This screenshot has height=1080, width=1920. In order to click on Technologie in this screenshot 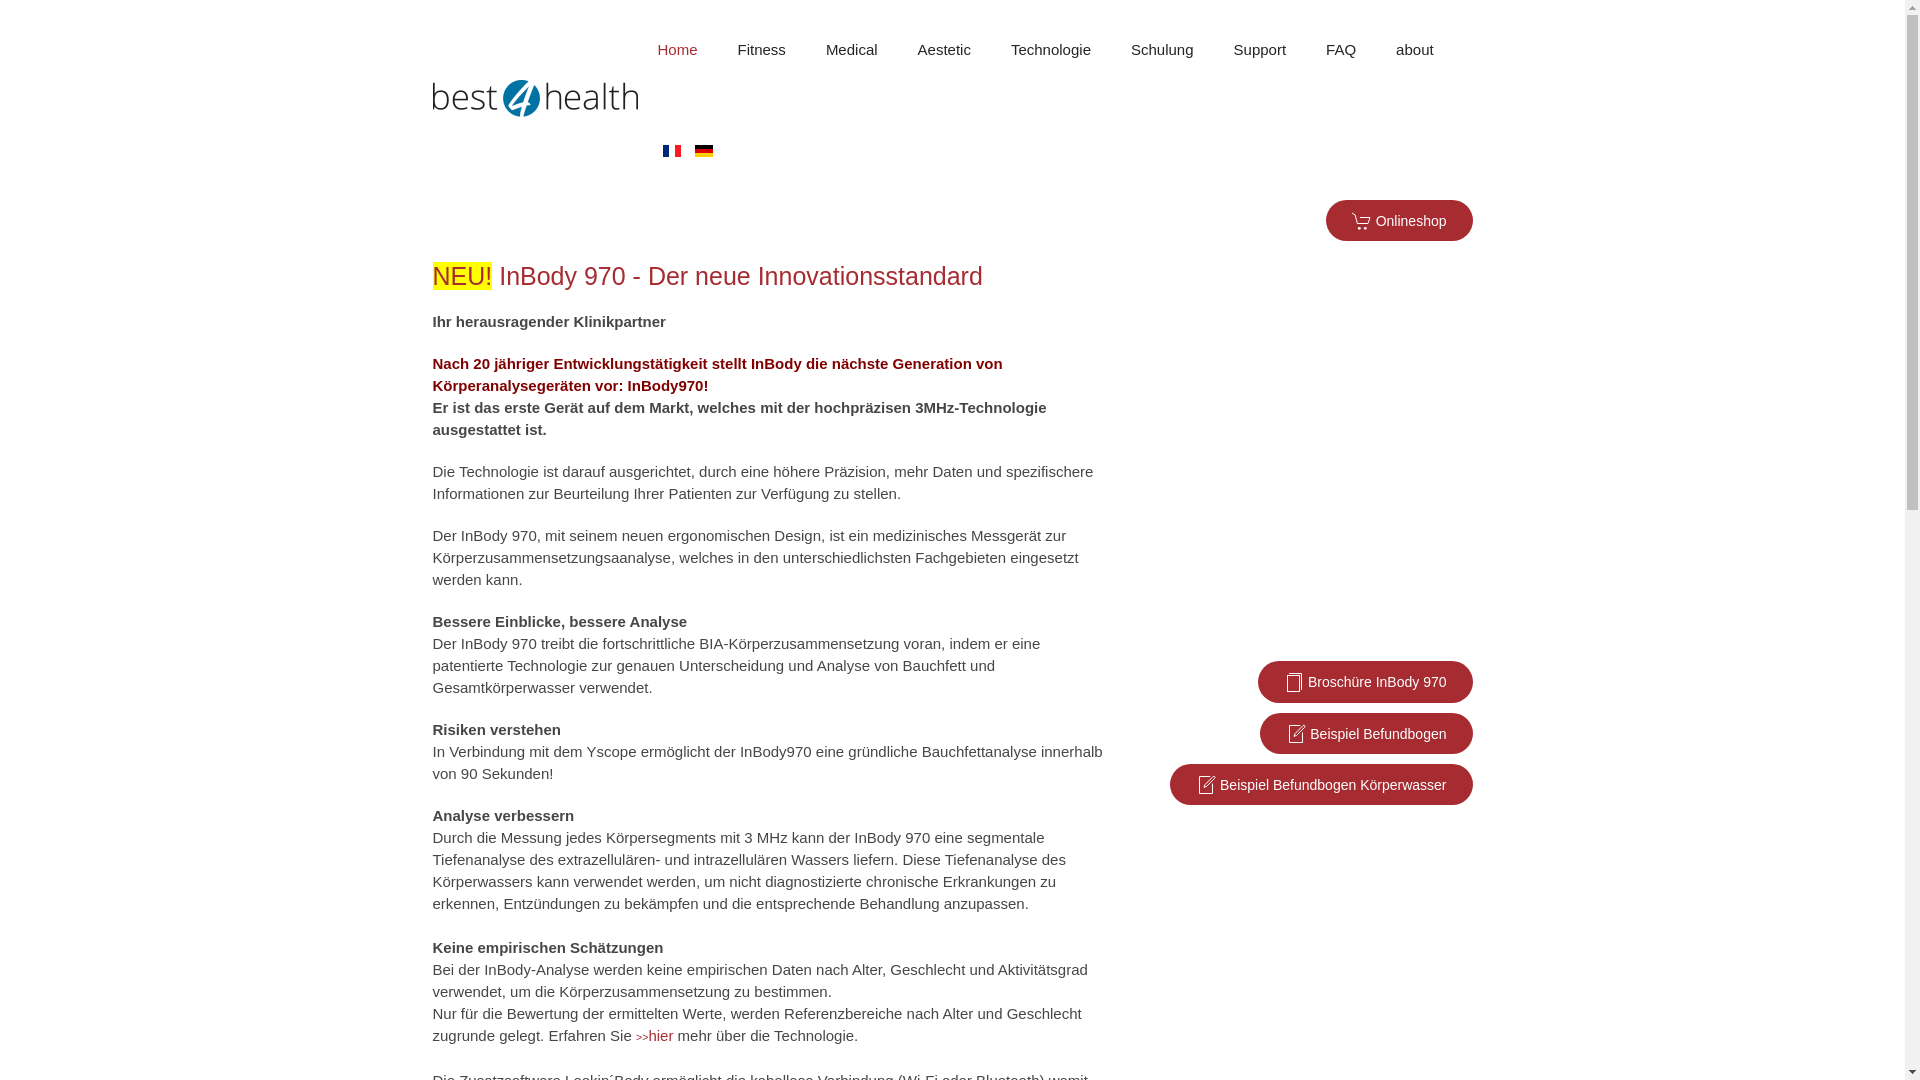, I will do `click(1051, 50)`.